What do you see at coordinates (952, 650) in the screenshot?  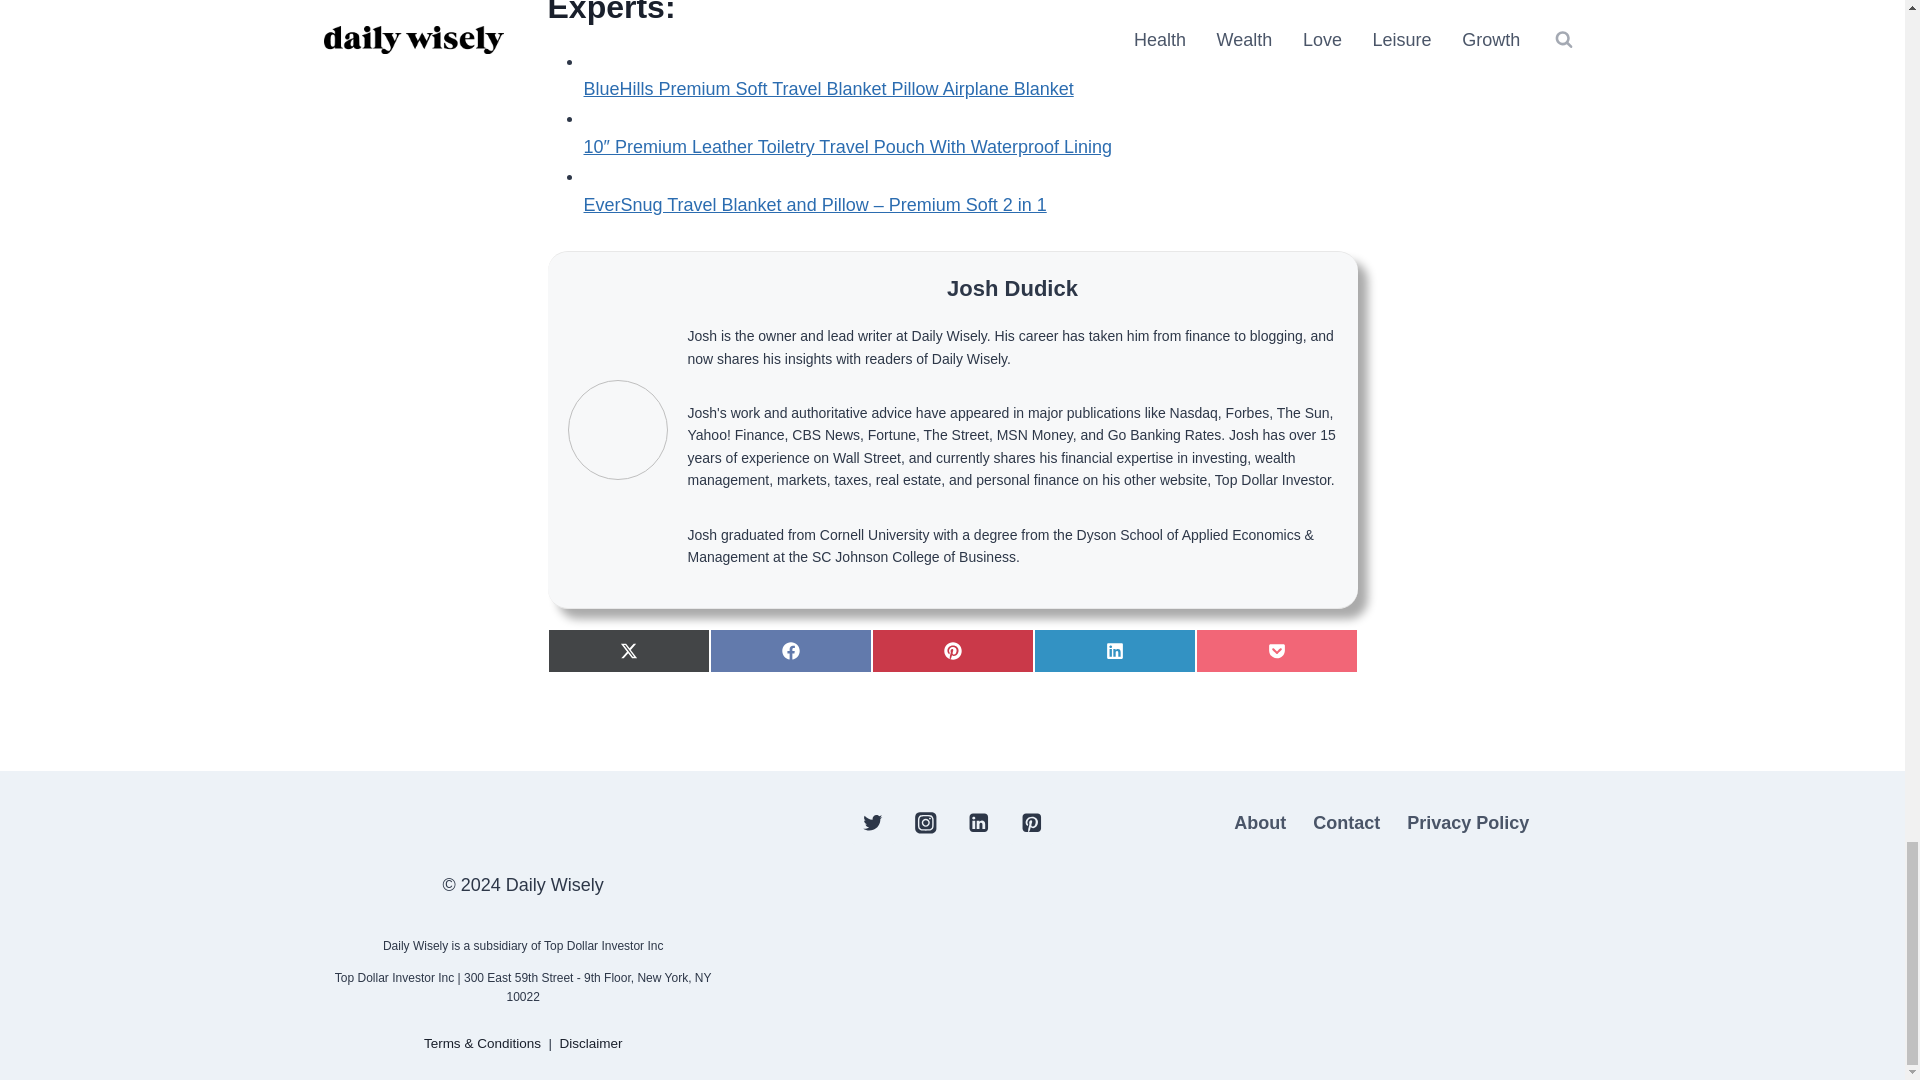 I see `Share on Pinterest` at bounding box center [952, 650].